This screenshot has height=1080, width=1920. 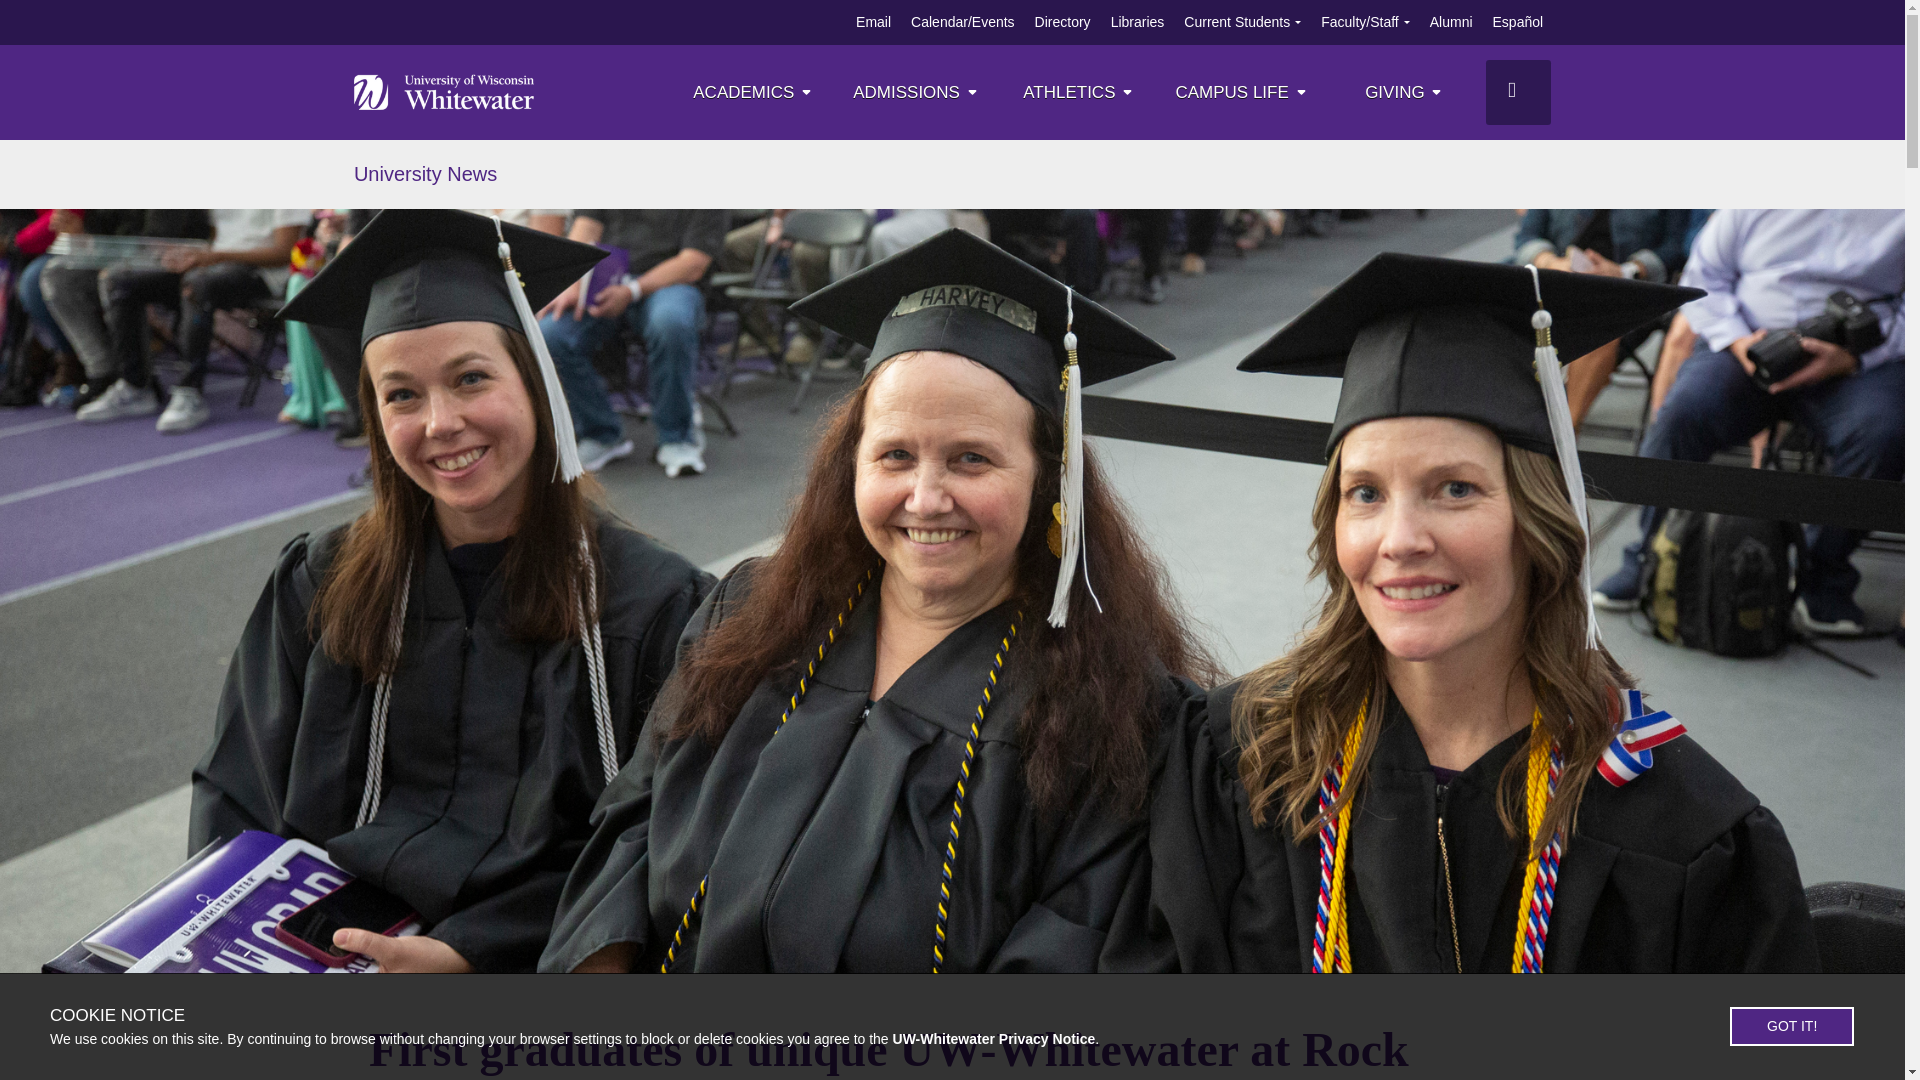 I want to click on ACADEMICS, so click(x=754, y=92).